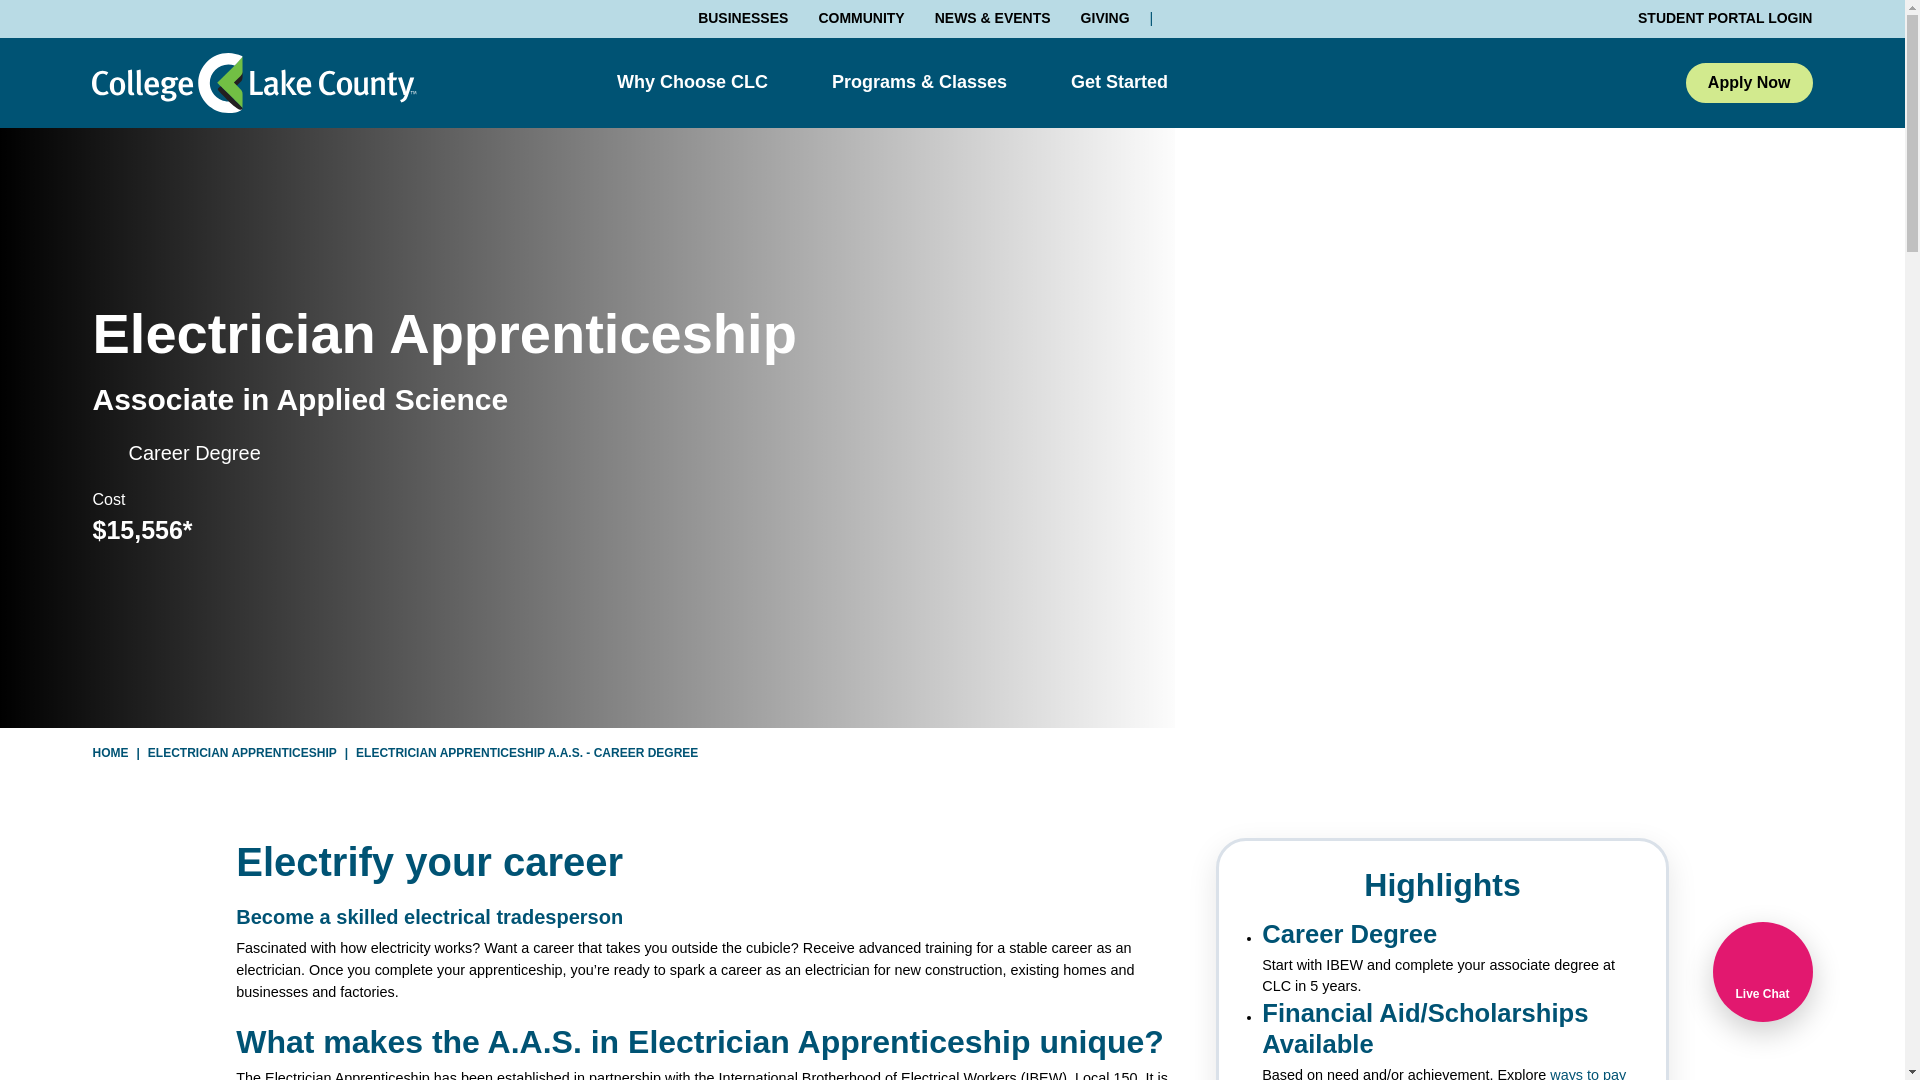  What do you see at coordinates (742, 17) in the screenshot?
I see `BUSINESSES` at bounding box center [742, 17].